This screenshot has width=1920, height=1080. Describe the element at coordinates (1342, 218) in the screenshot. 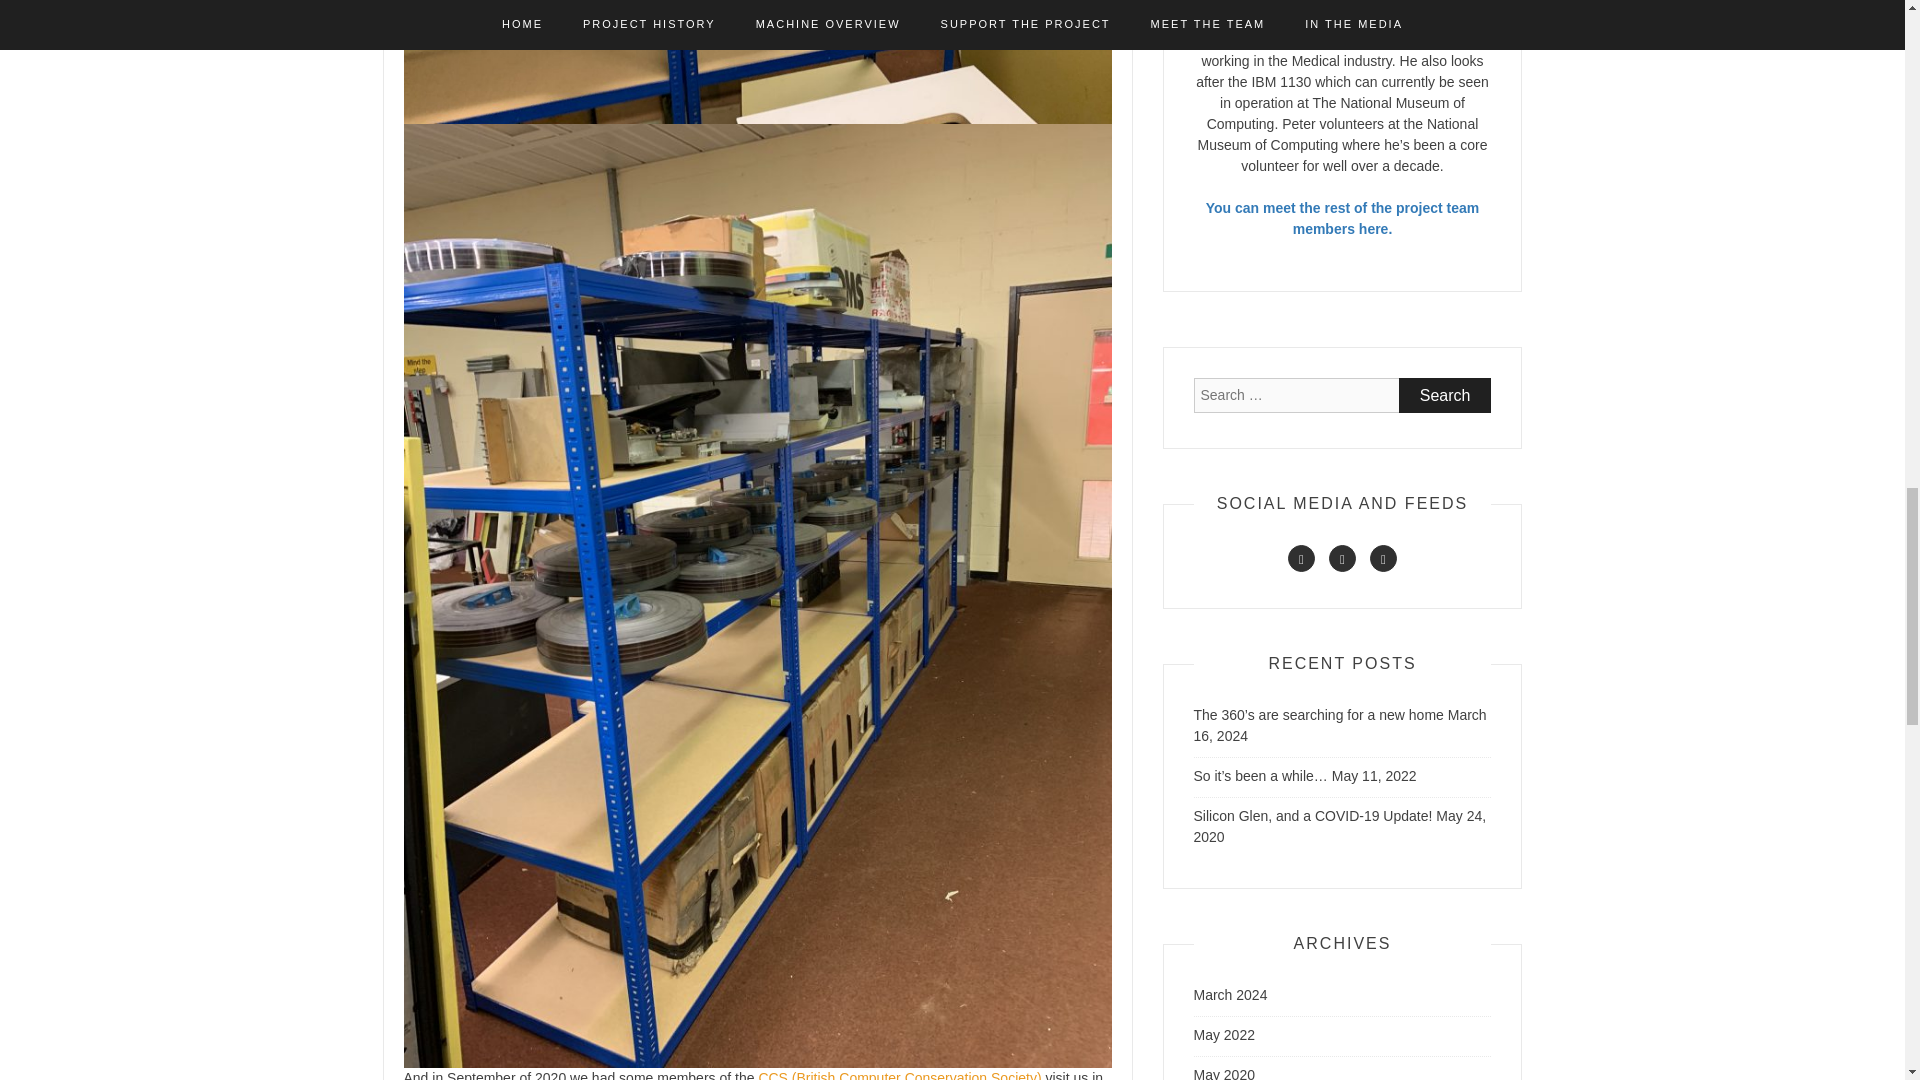

I see `You can meet the rest of the project team members here.` at that location.